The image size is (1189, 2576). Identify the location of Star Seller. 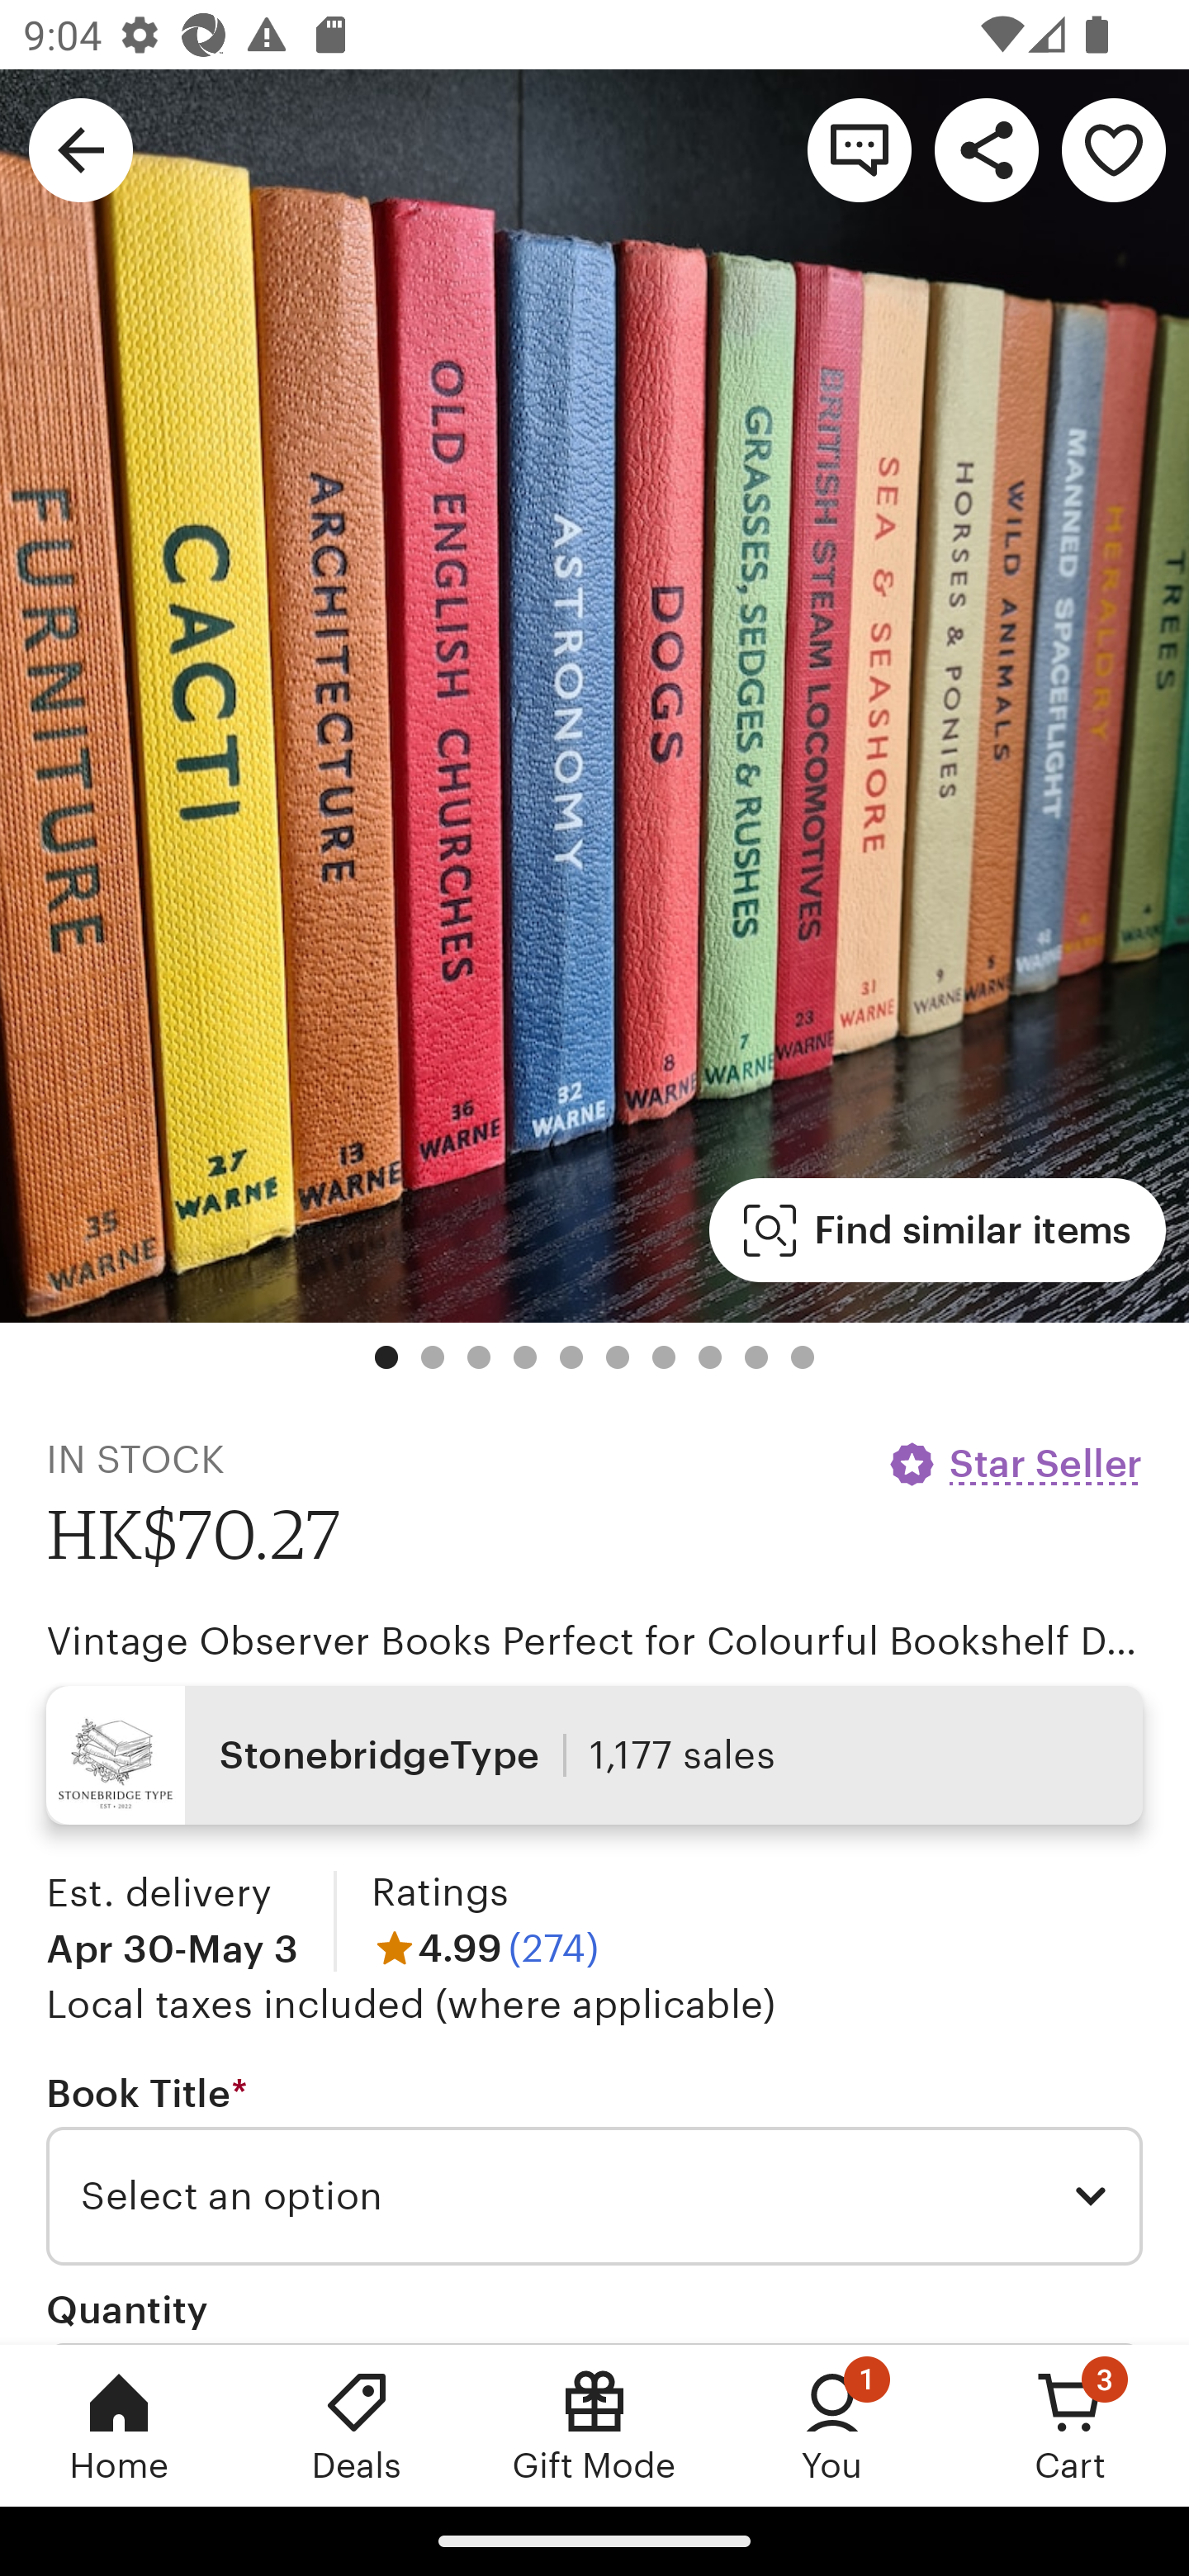
(1014, 1464).